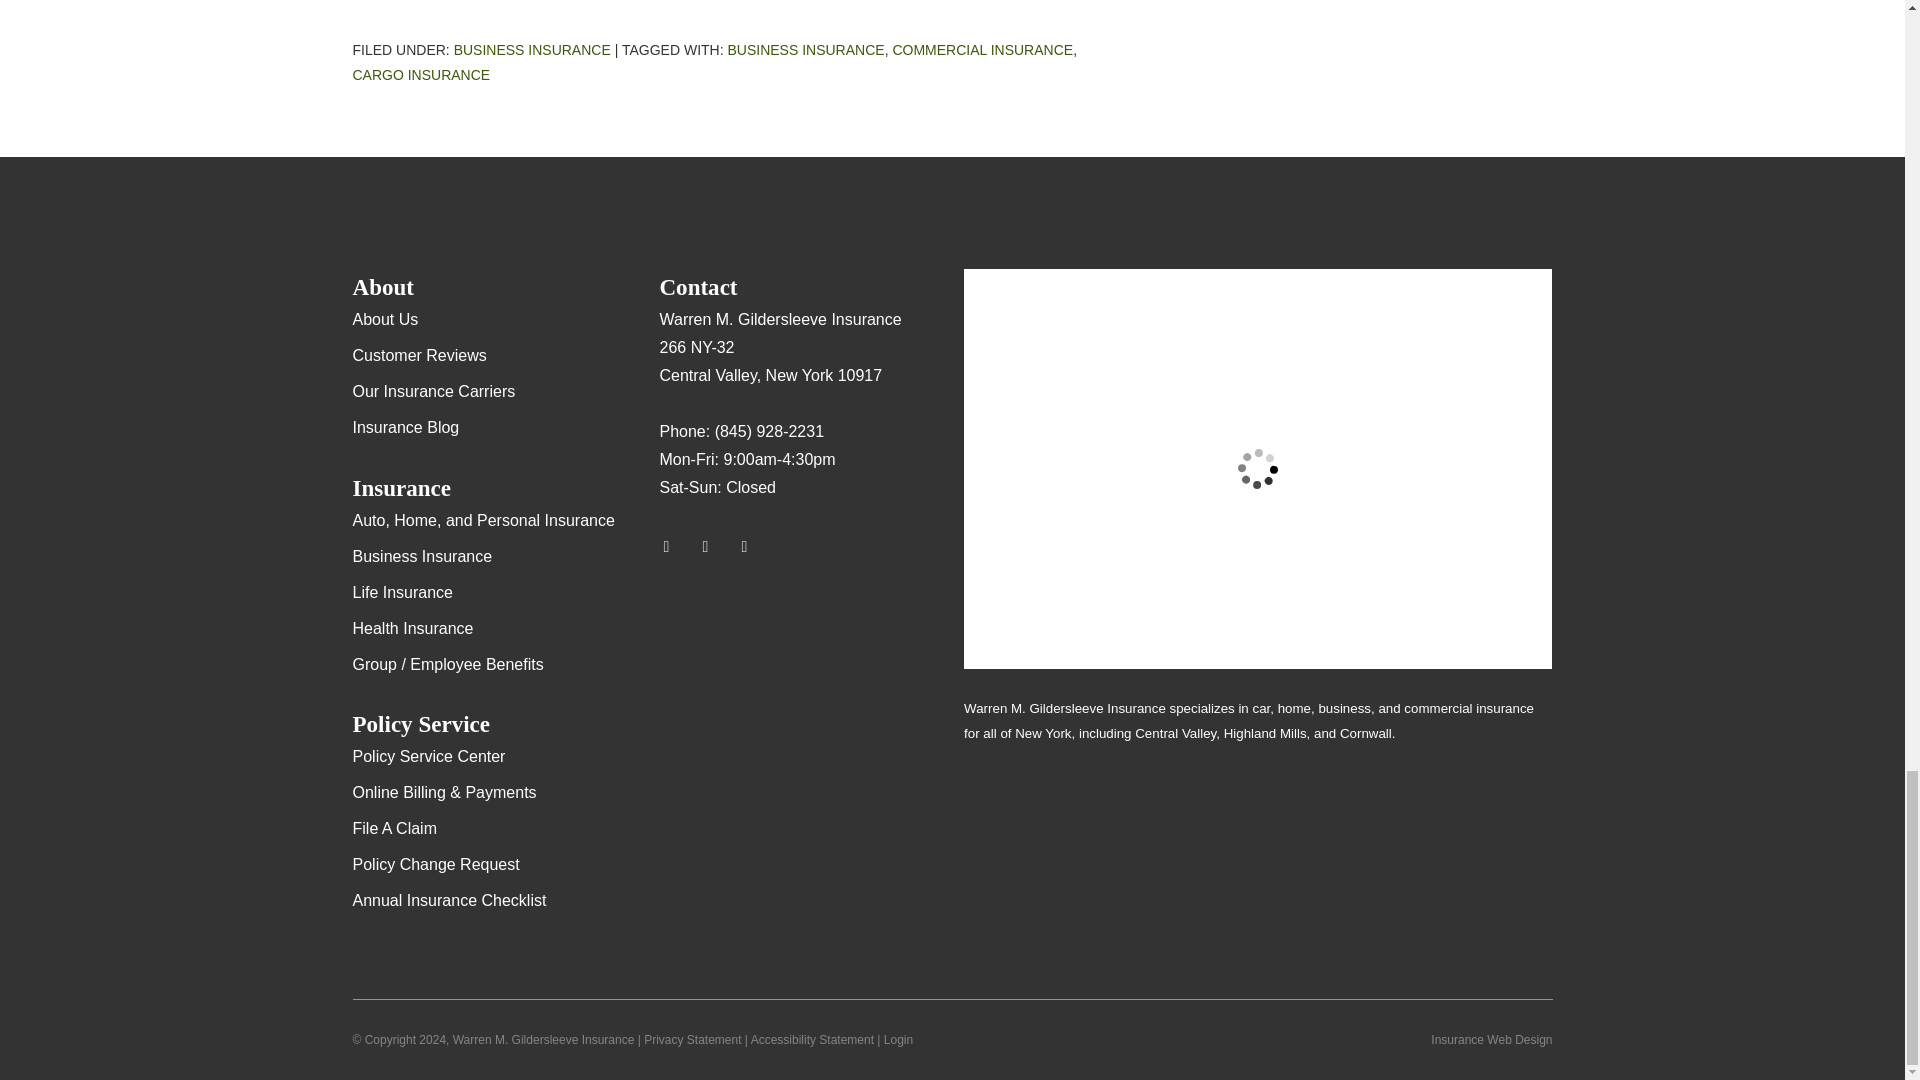 Image resolution: width=1920 pixels, height=1080 pixels. What do you see at coordinates (753, 546) in the screenshot?
I see `Facebook` at bounding box center [753, 546].